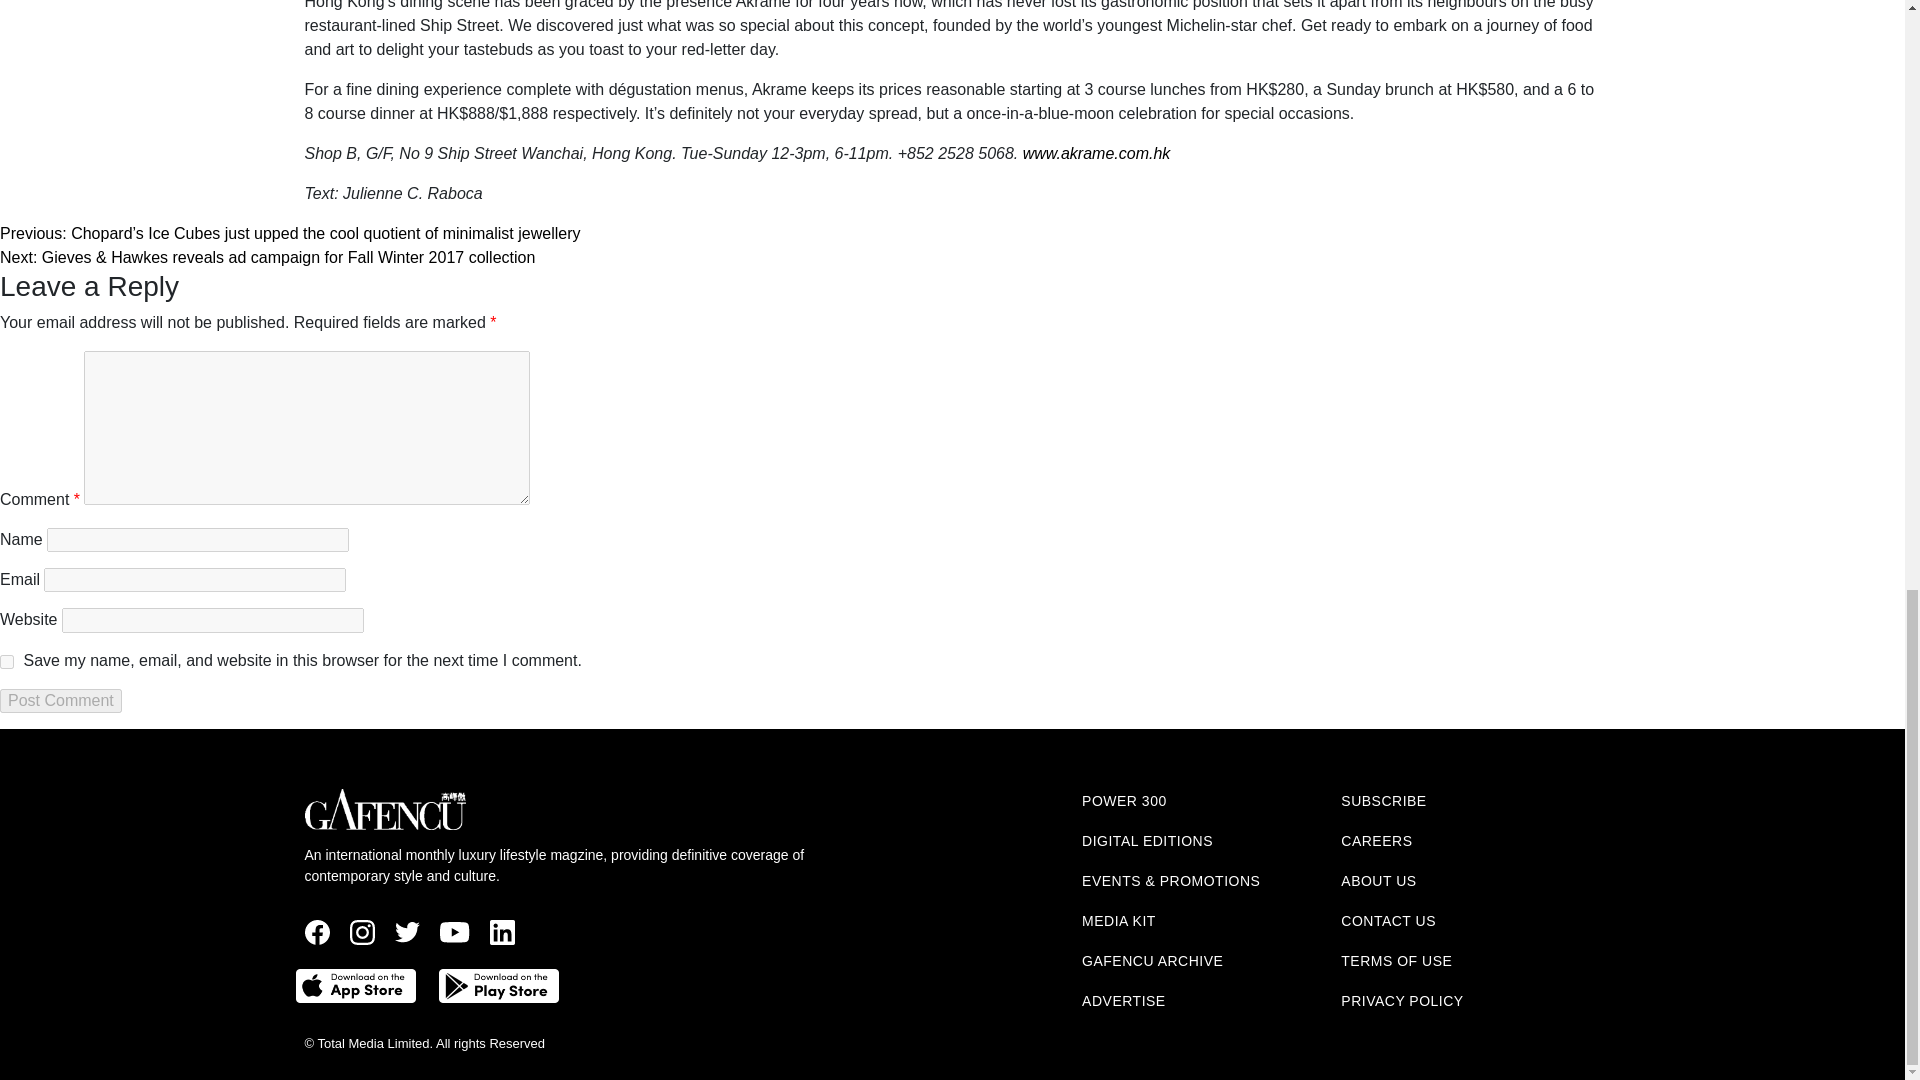  I want to click on GAFENCU ARCHIVE, so click(1152, 960).